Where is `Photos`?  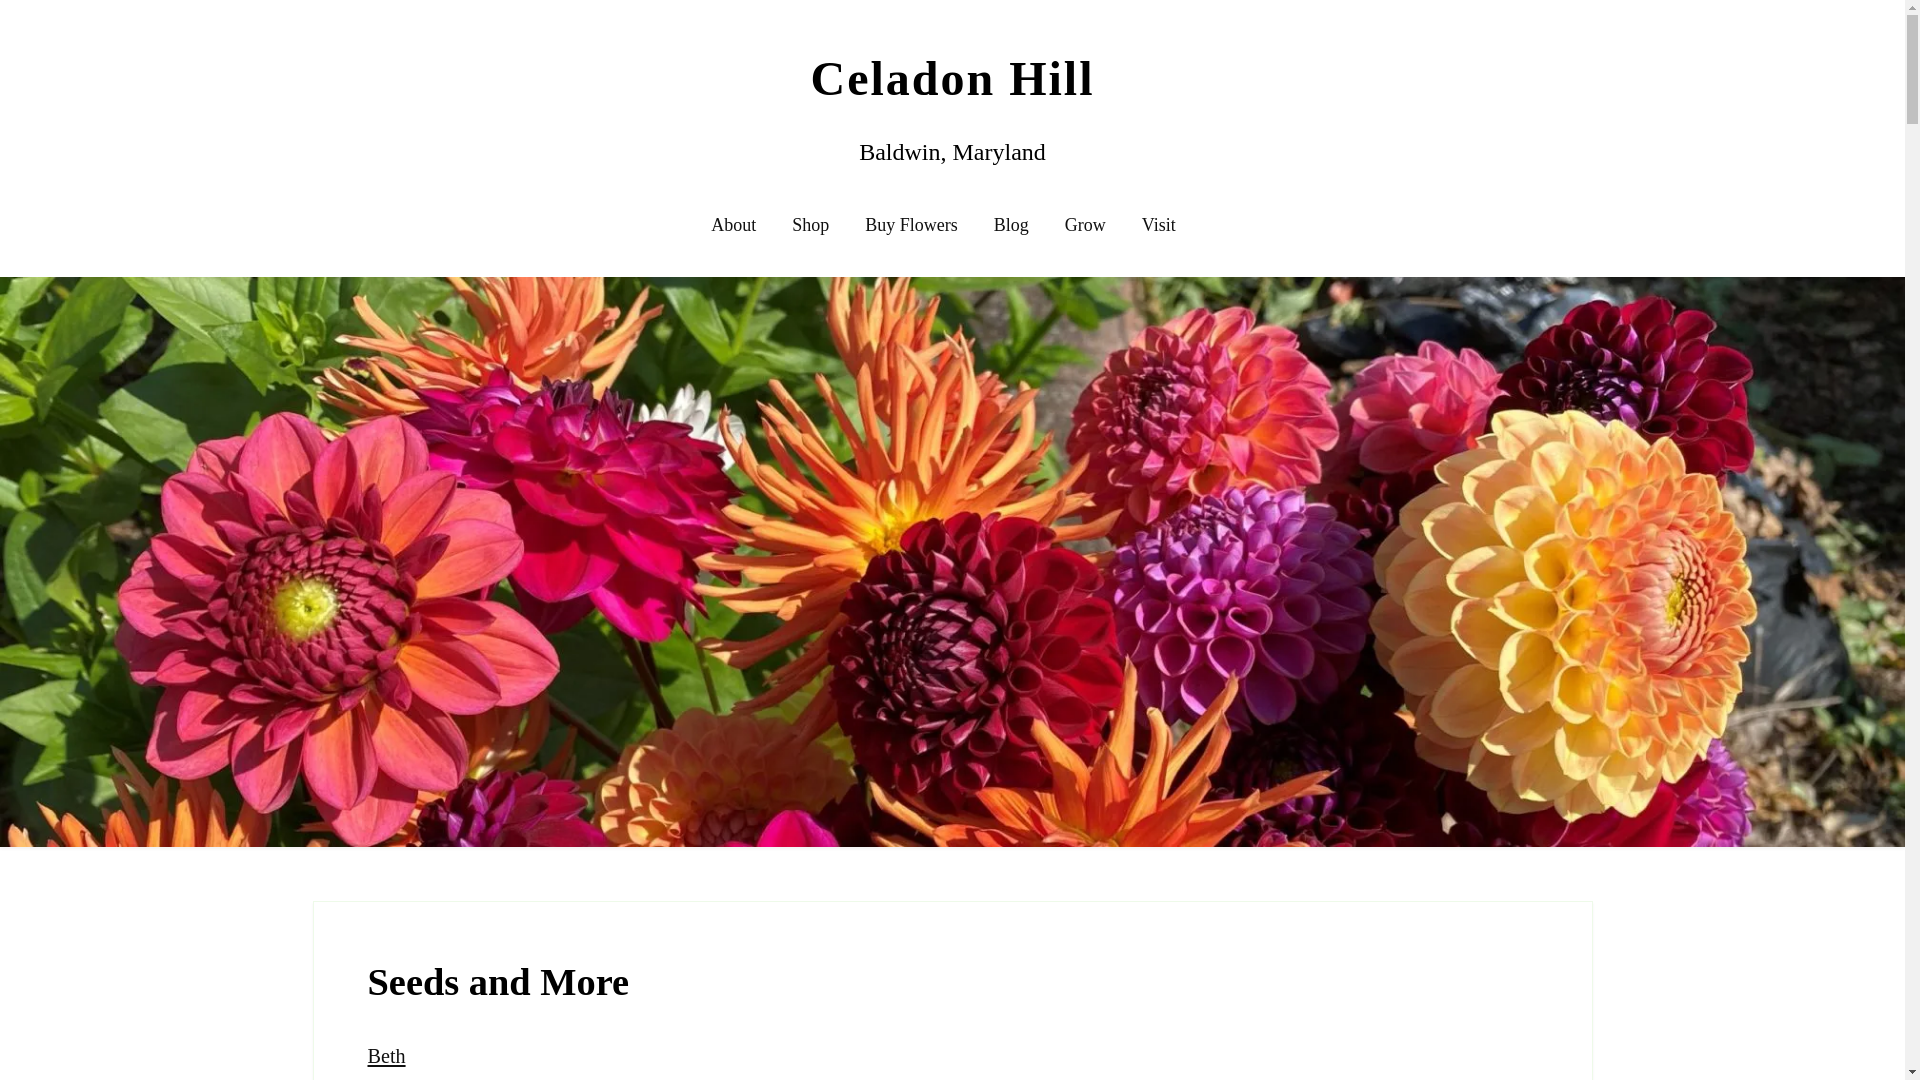 Photos is located at coordinates (749, 376).